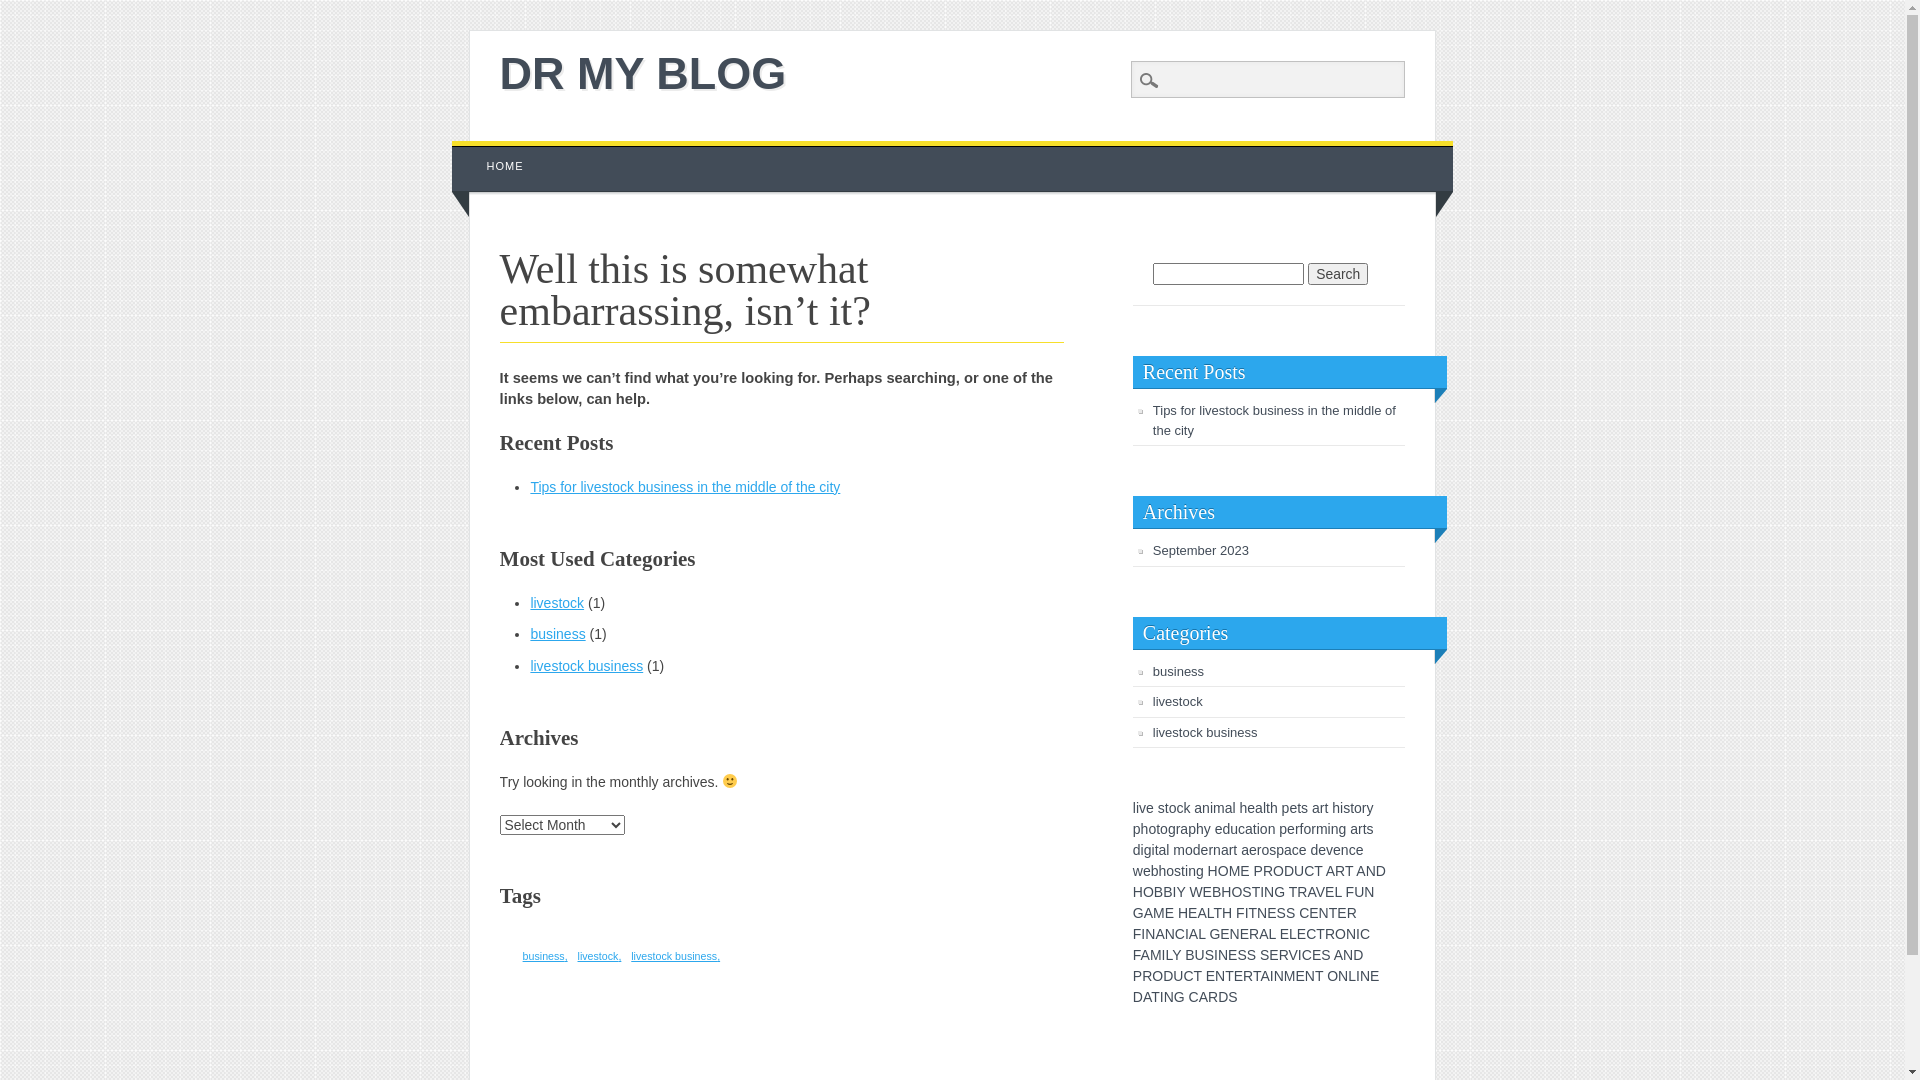 This screenshot has height=1080, width=1920. Describe the element at coordinates (1192, 871) in the screenshot. I see `n` at that location.